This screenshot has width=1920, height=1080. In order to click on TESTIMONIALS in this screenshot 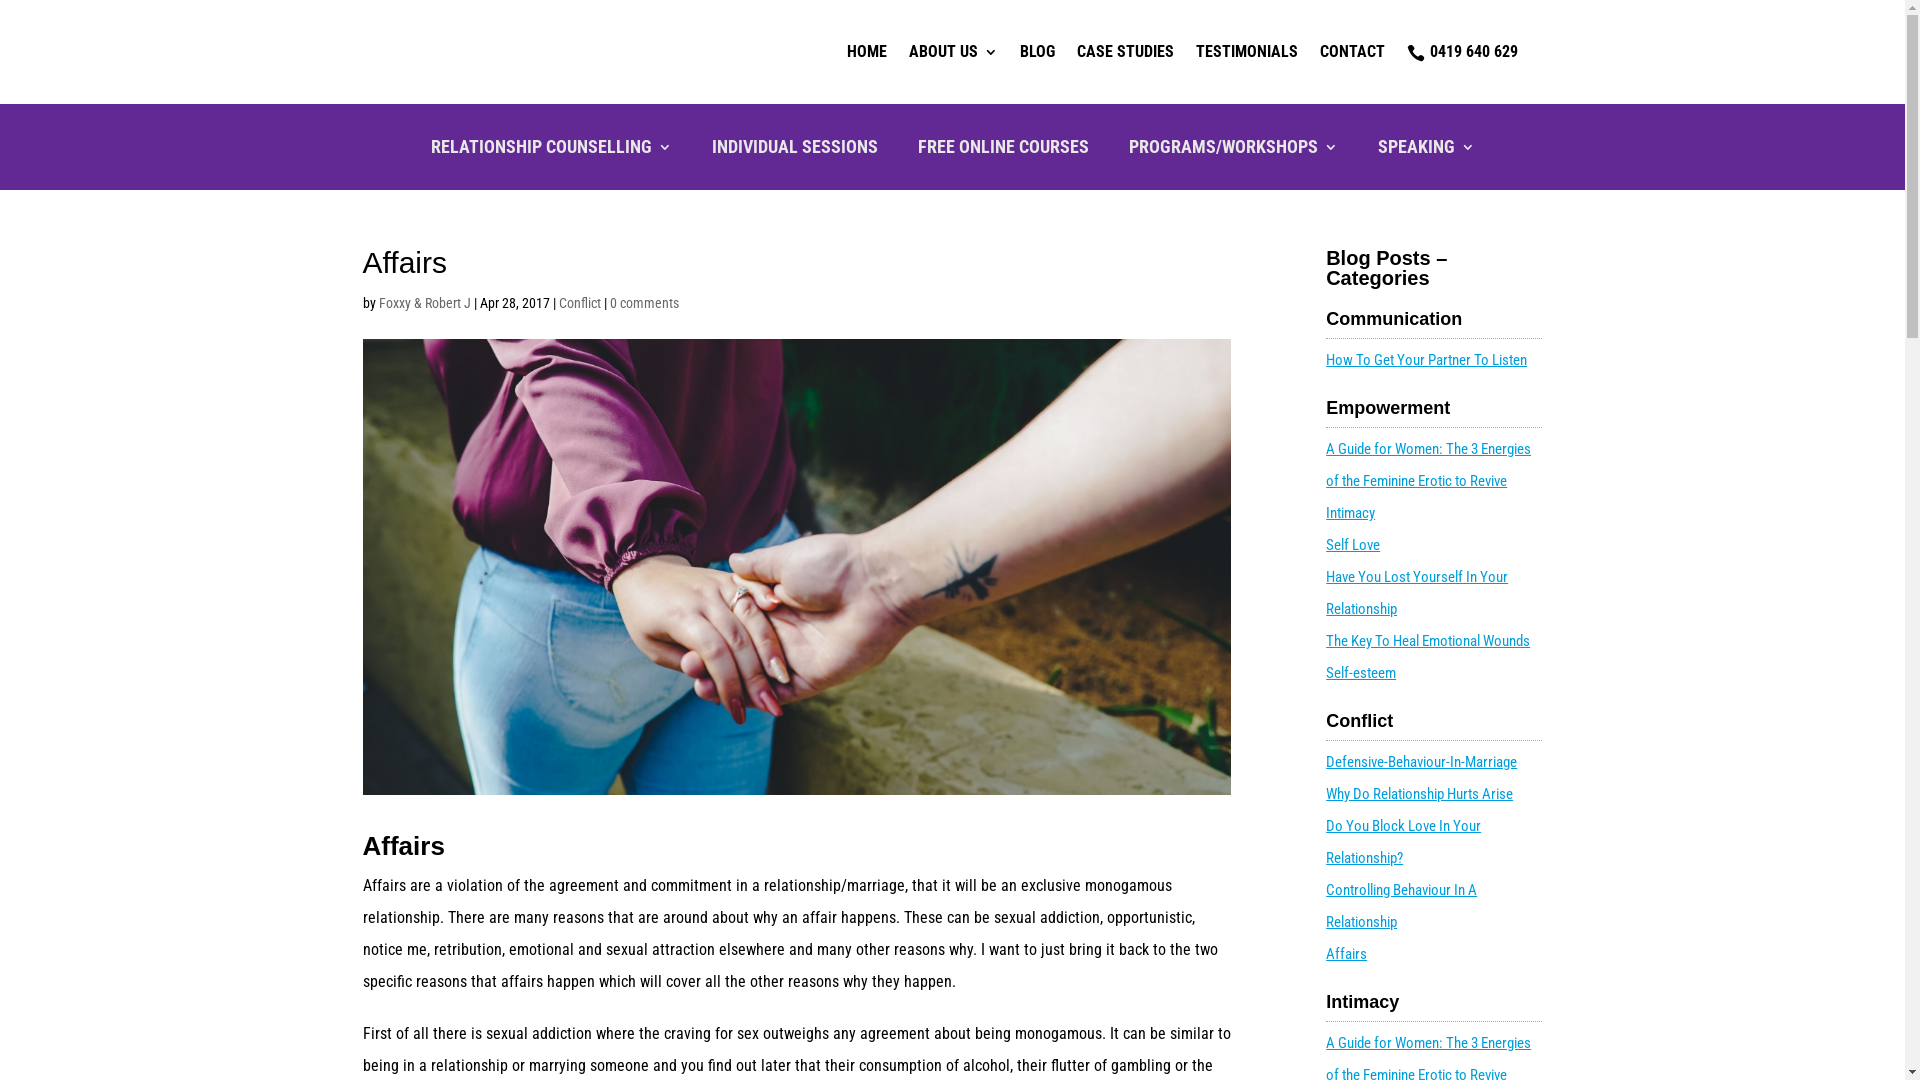, I will do `click(1247, 52)`.